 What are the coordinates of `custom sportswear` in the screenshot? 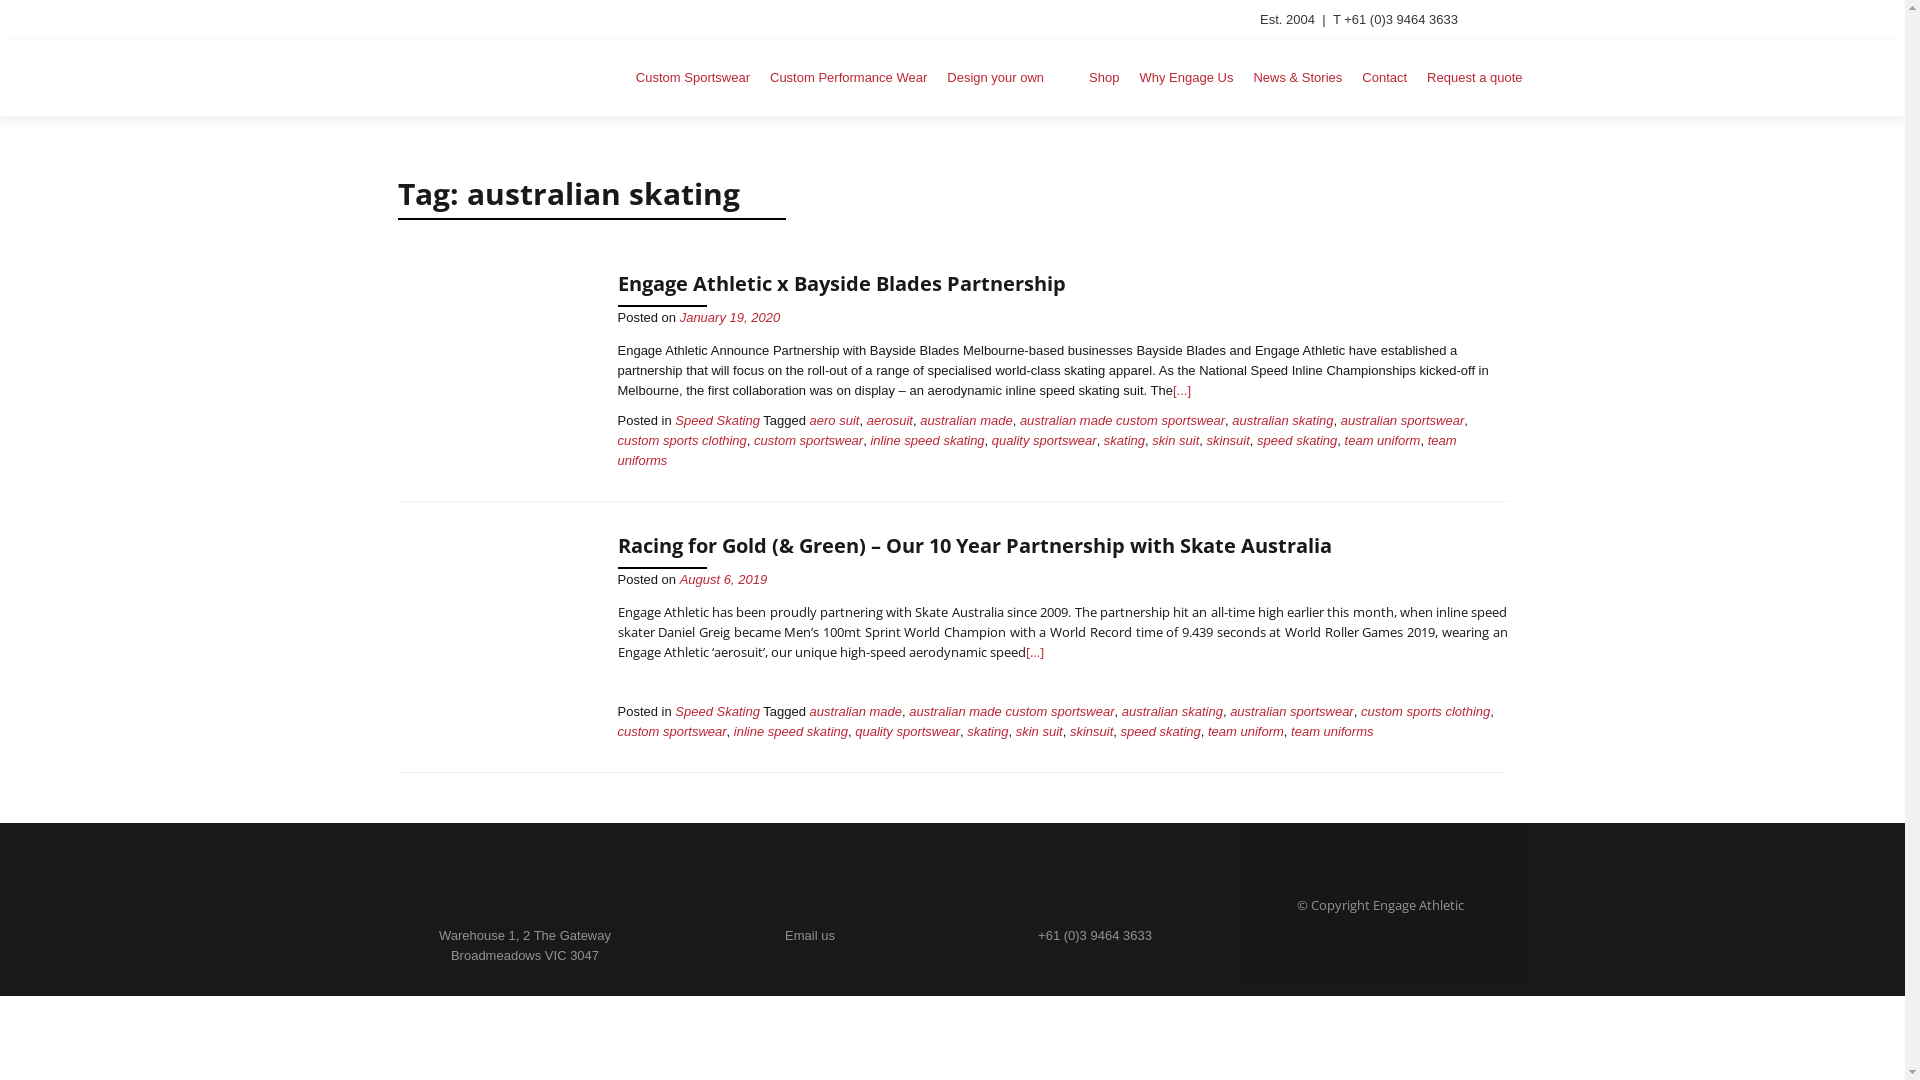 It's located at (808, 439).